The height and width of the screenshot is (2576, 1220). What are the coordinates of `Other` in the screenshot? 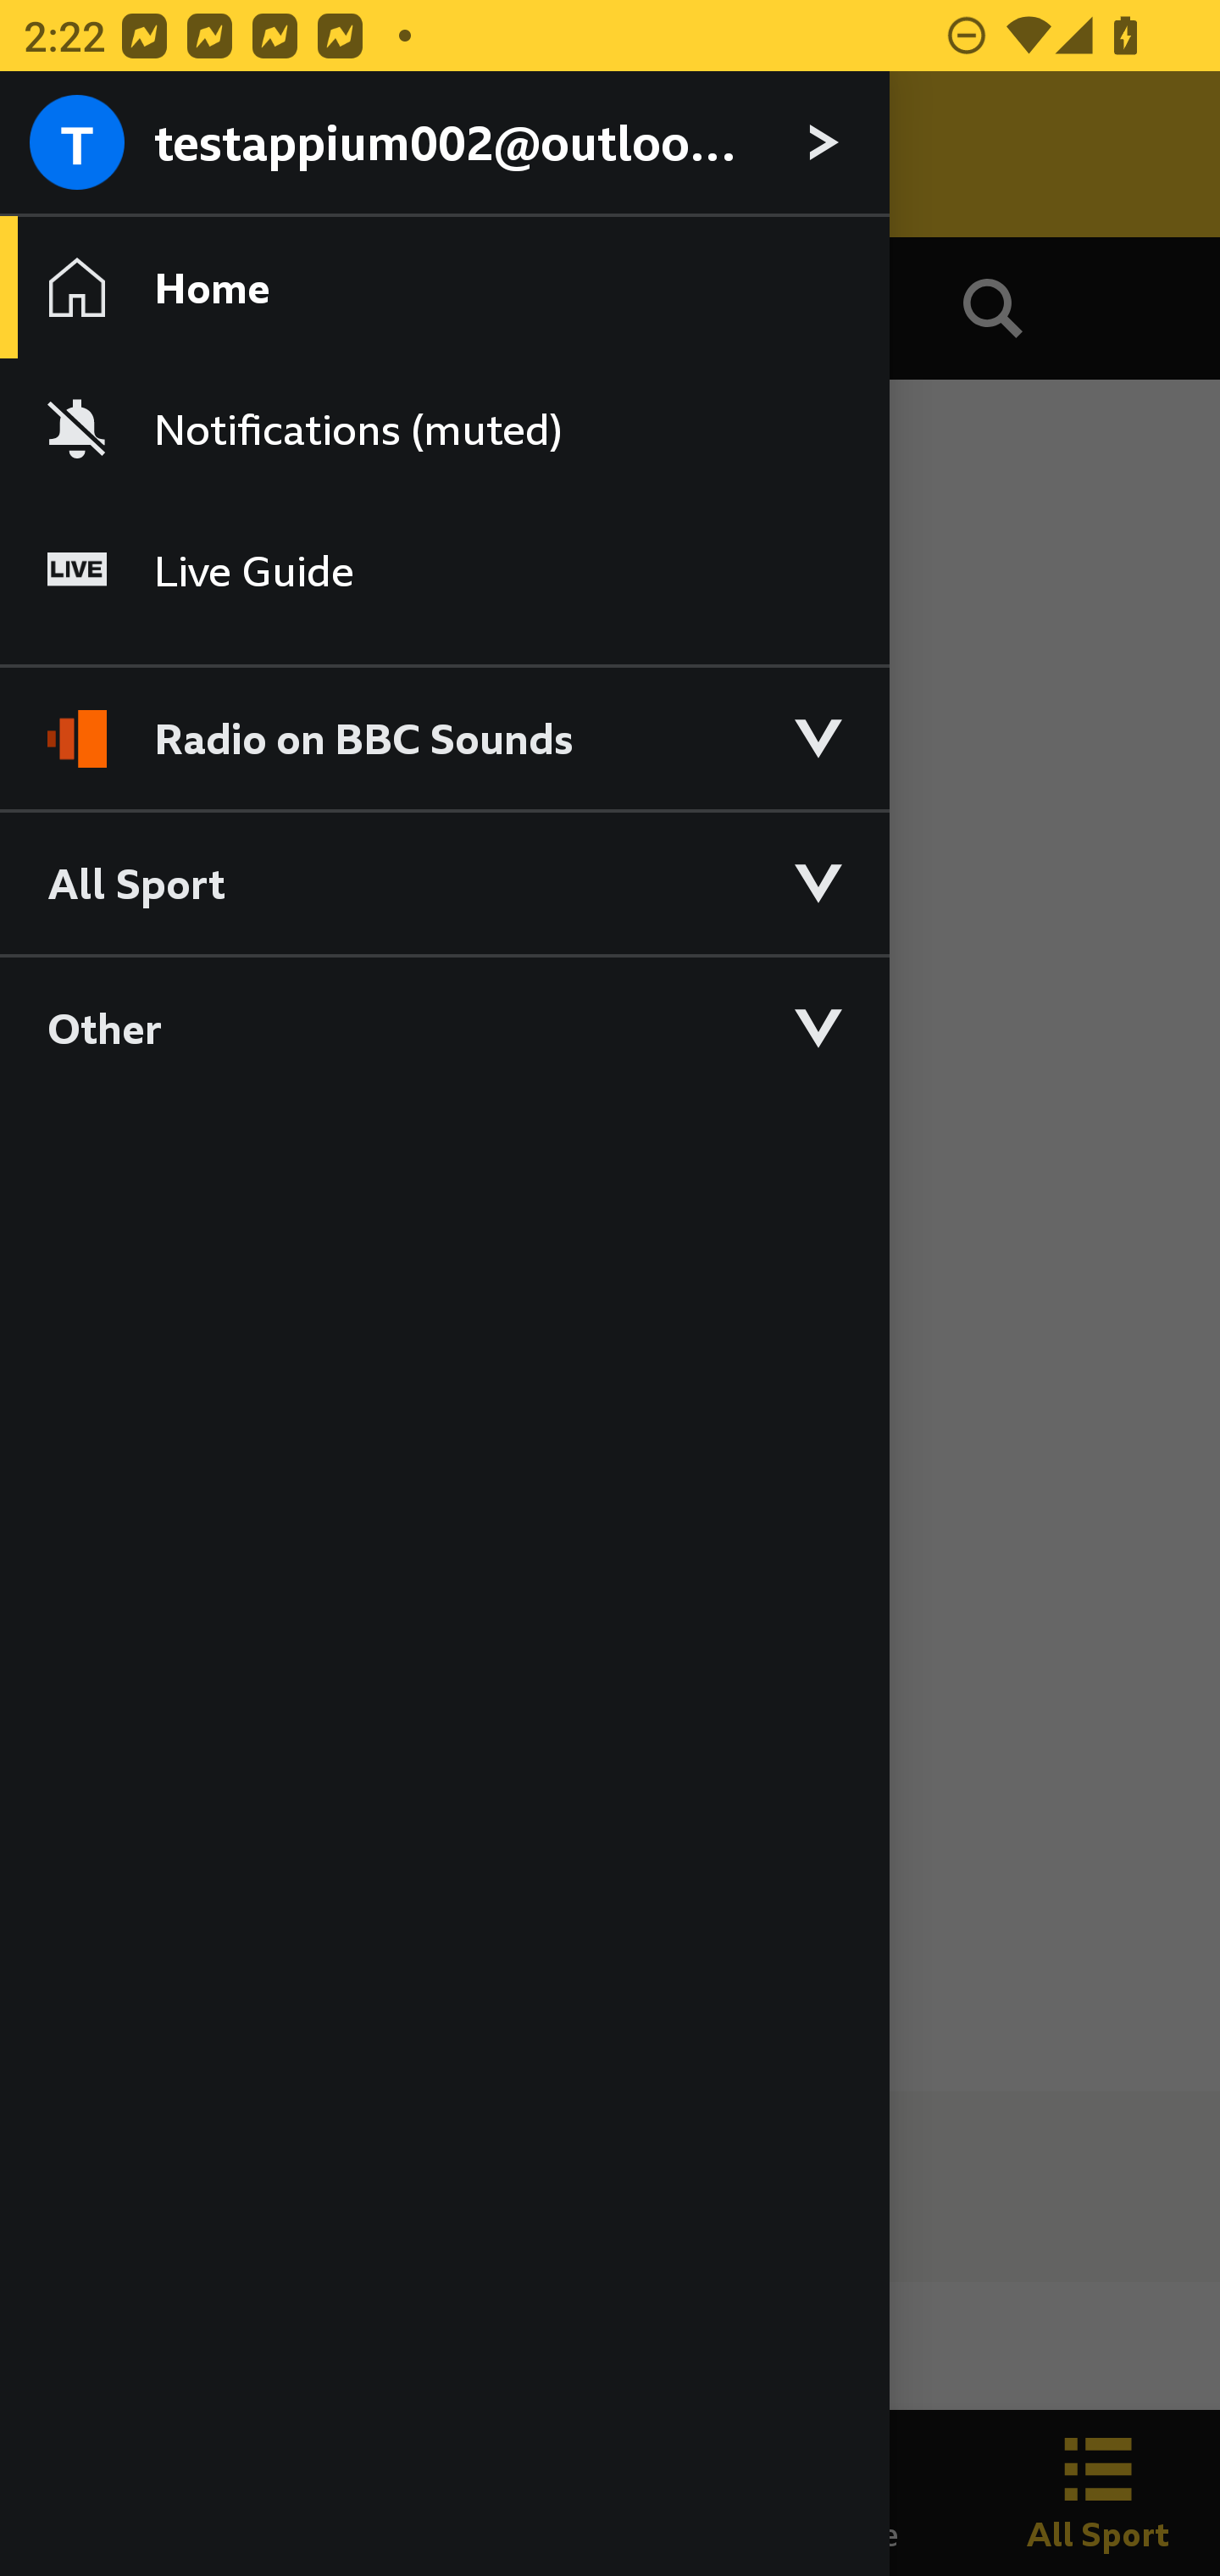 It's located at (444, 1026).